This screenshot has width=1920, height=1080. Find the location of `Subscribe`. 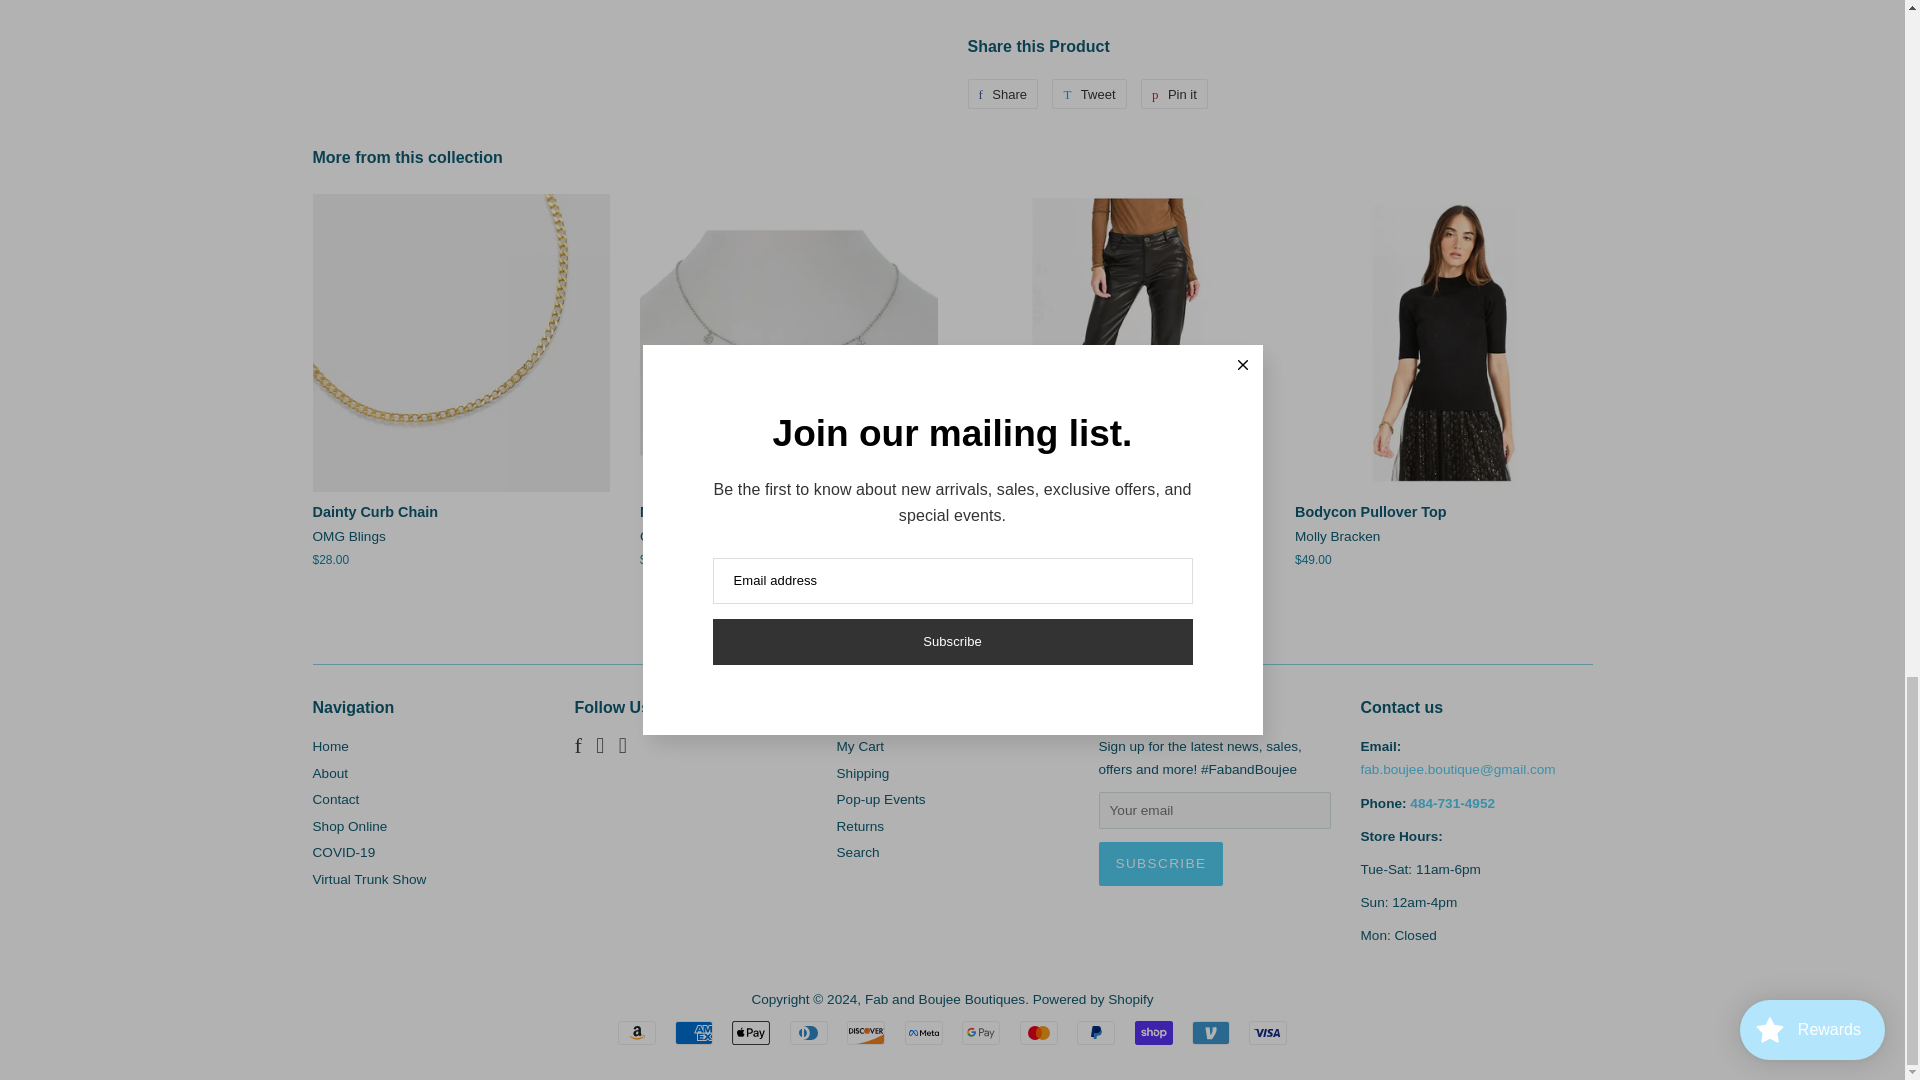

Subscribe is located at coordinates (1160, 864).